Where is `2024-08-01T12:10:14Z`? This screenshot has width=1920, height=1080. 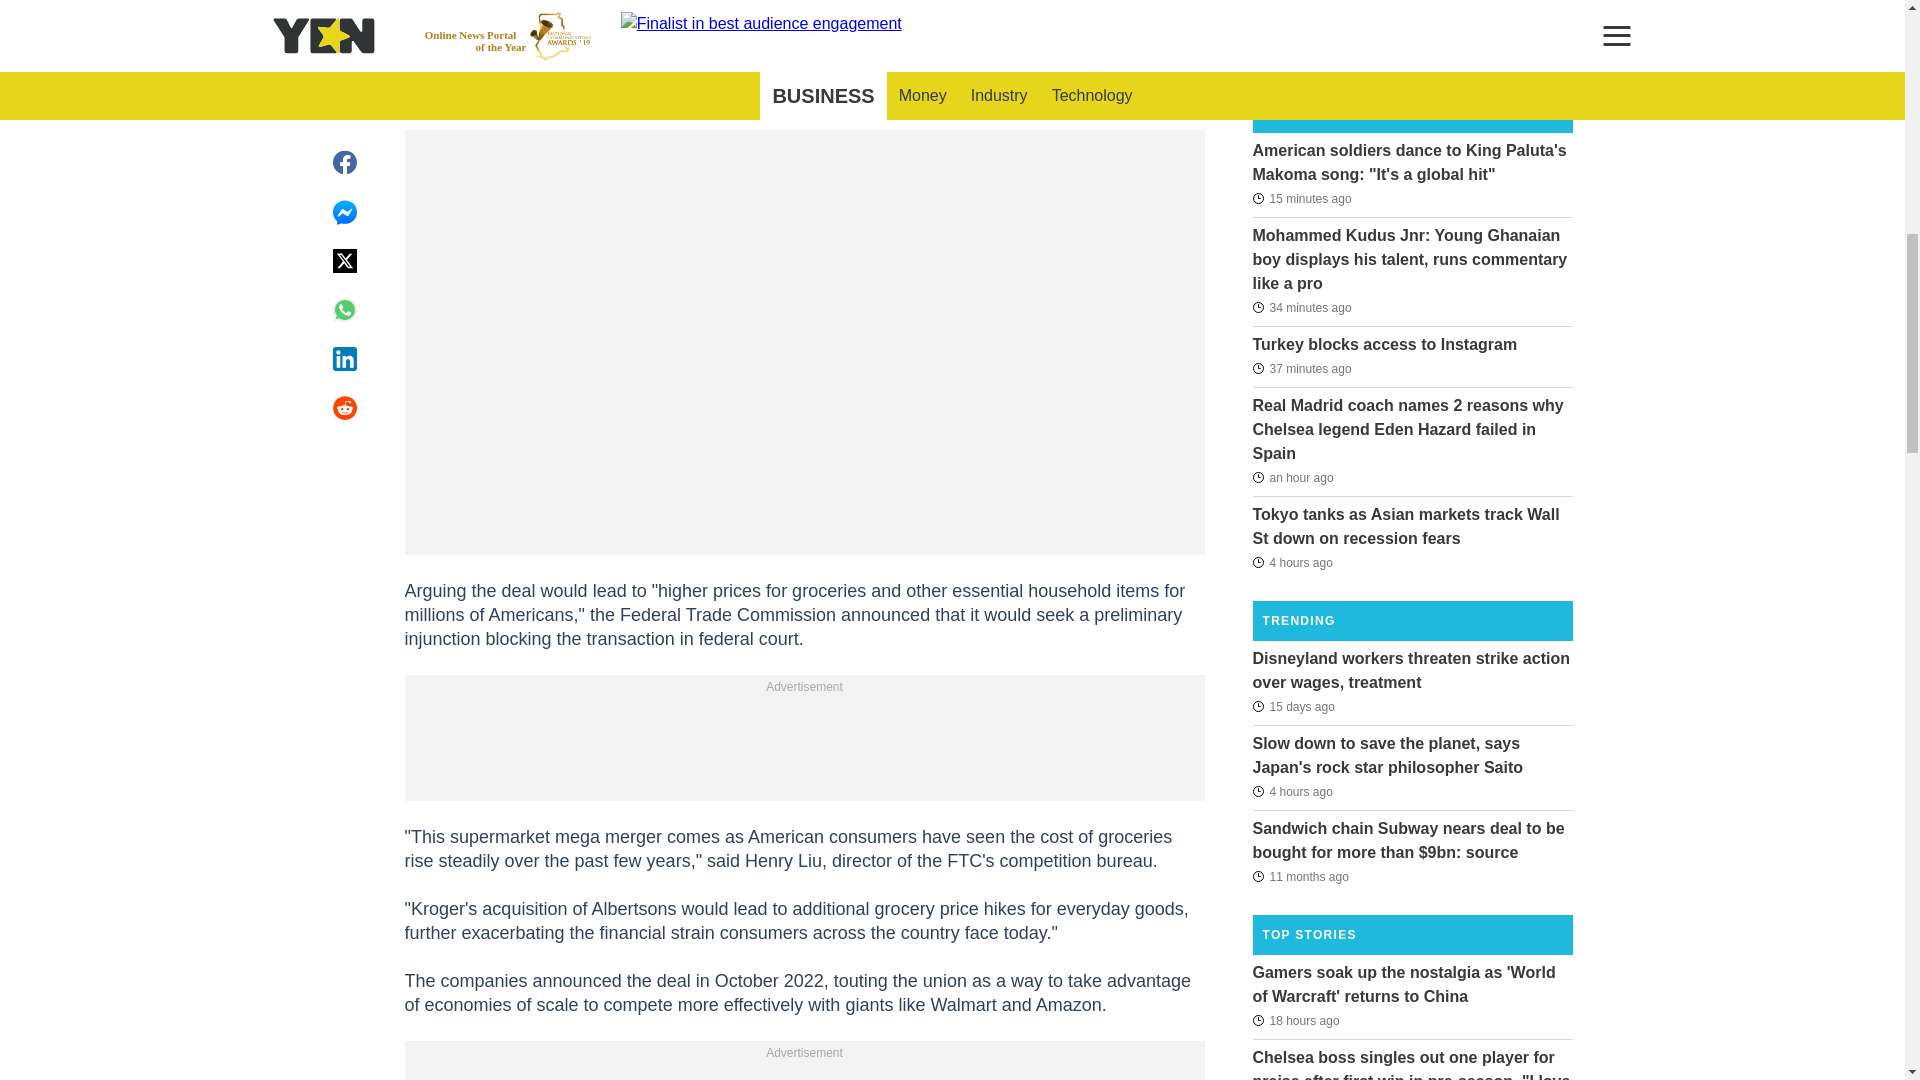 2024-08-01T12:10:14Z is located at coordinates (1294, 1020).